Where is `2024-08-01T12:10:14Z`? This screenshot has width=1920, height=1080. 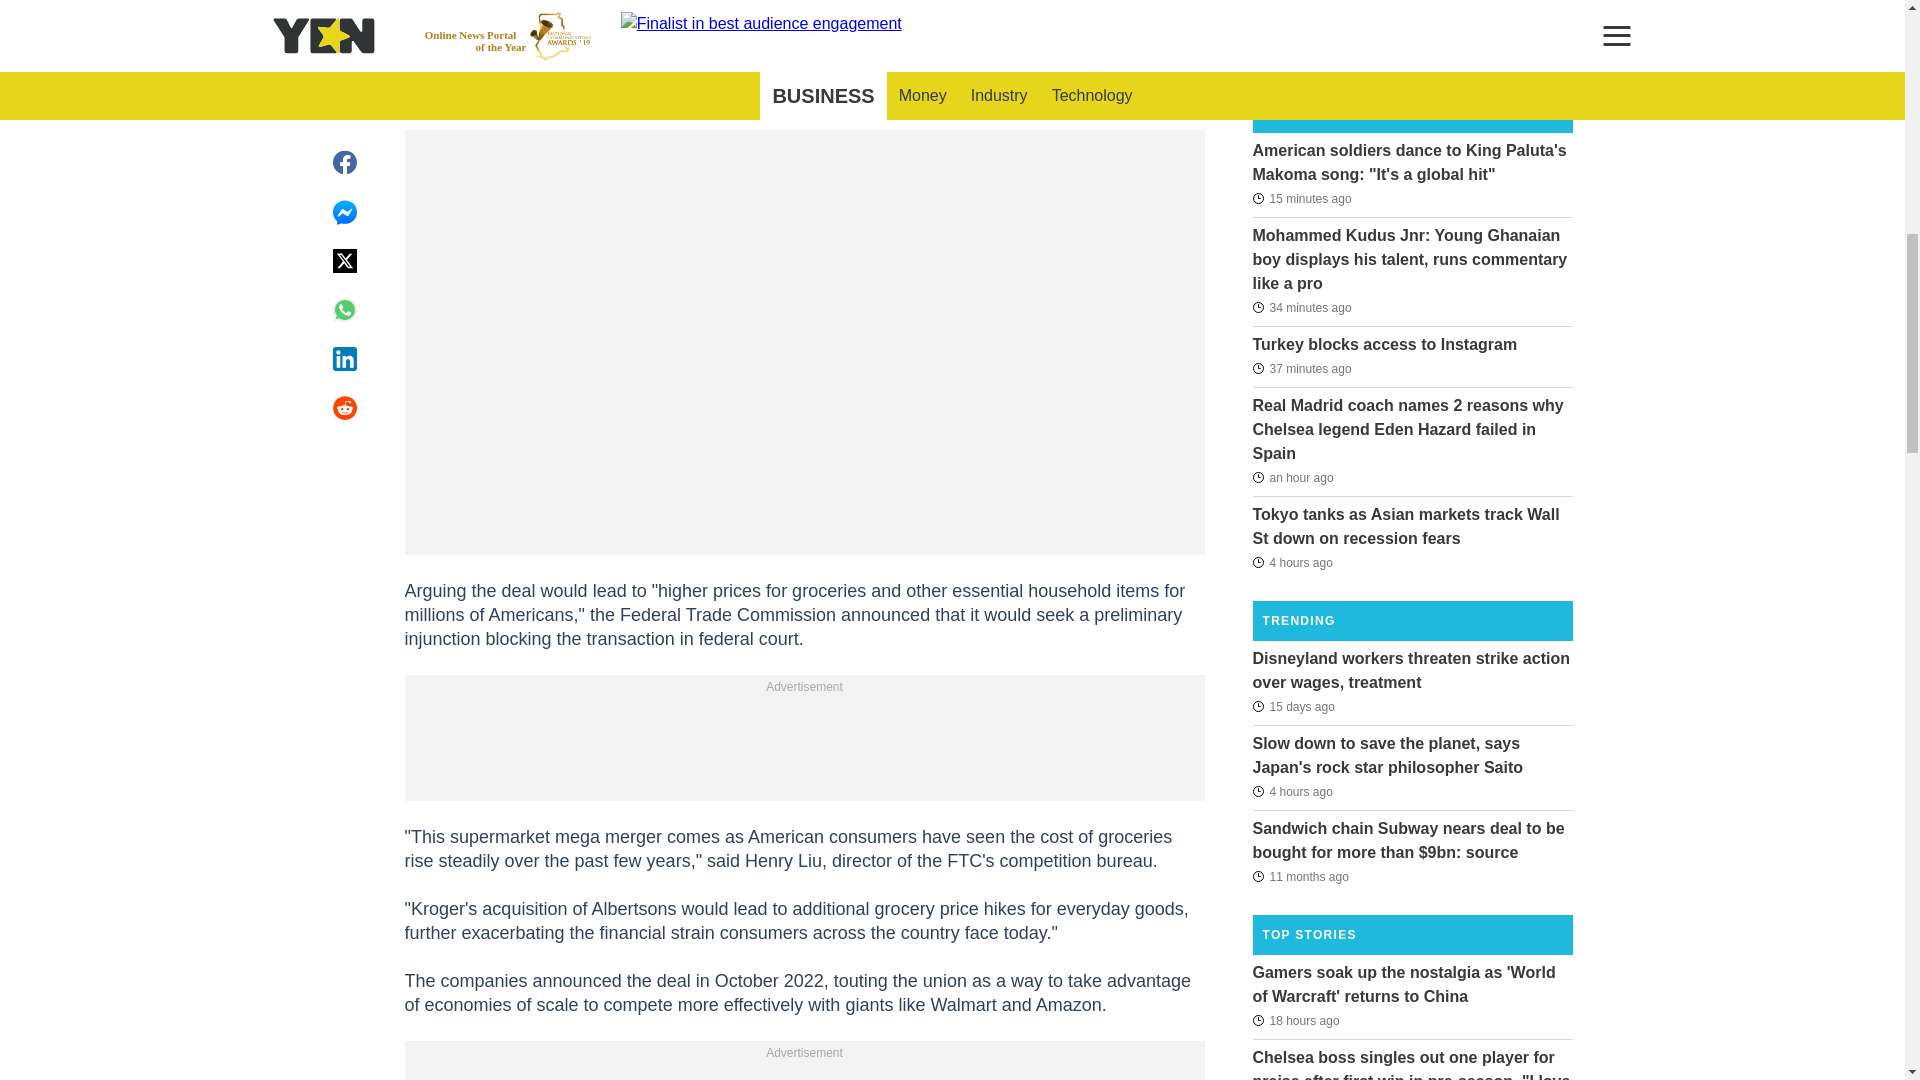 2024-08-01T12:10:14Z is located at coordinates (1294, 1020).